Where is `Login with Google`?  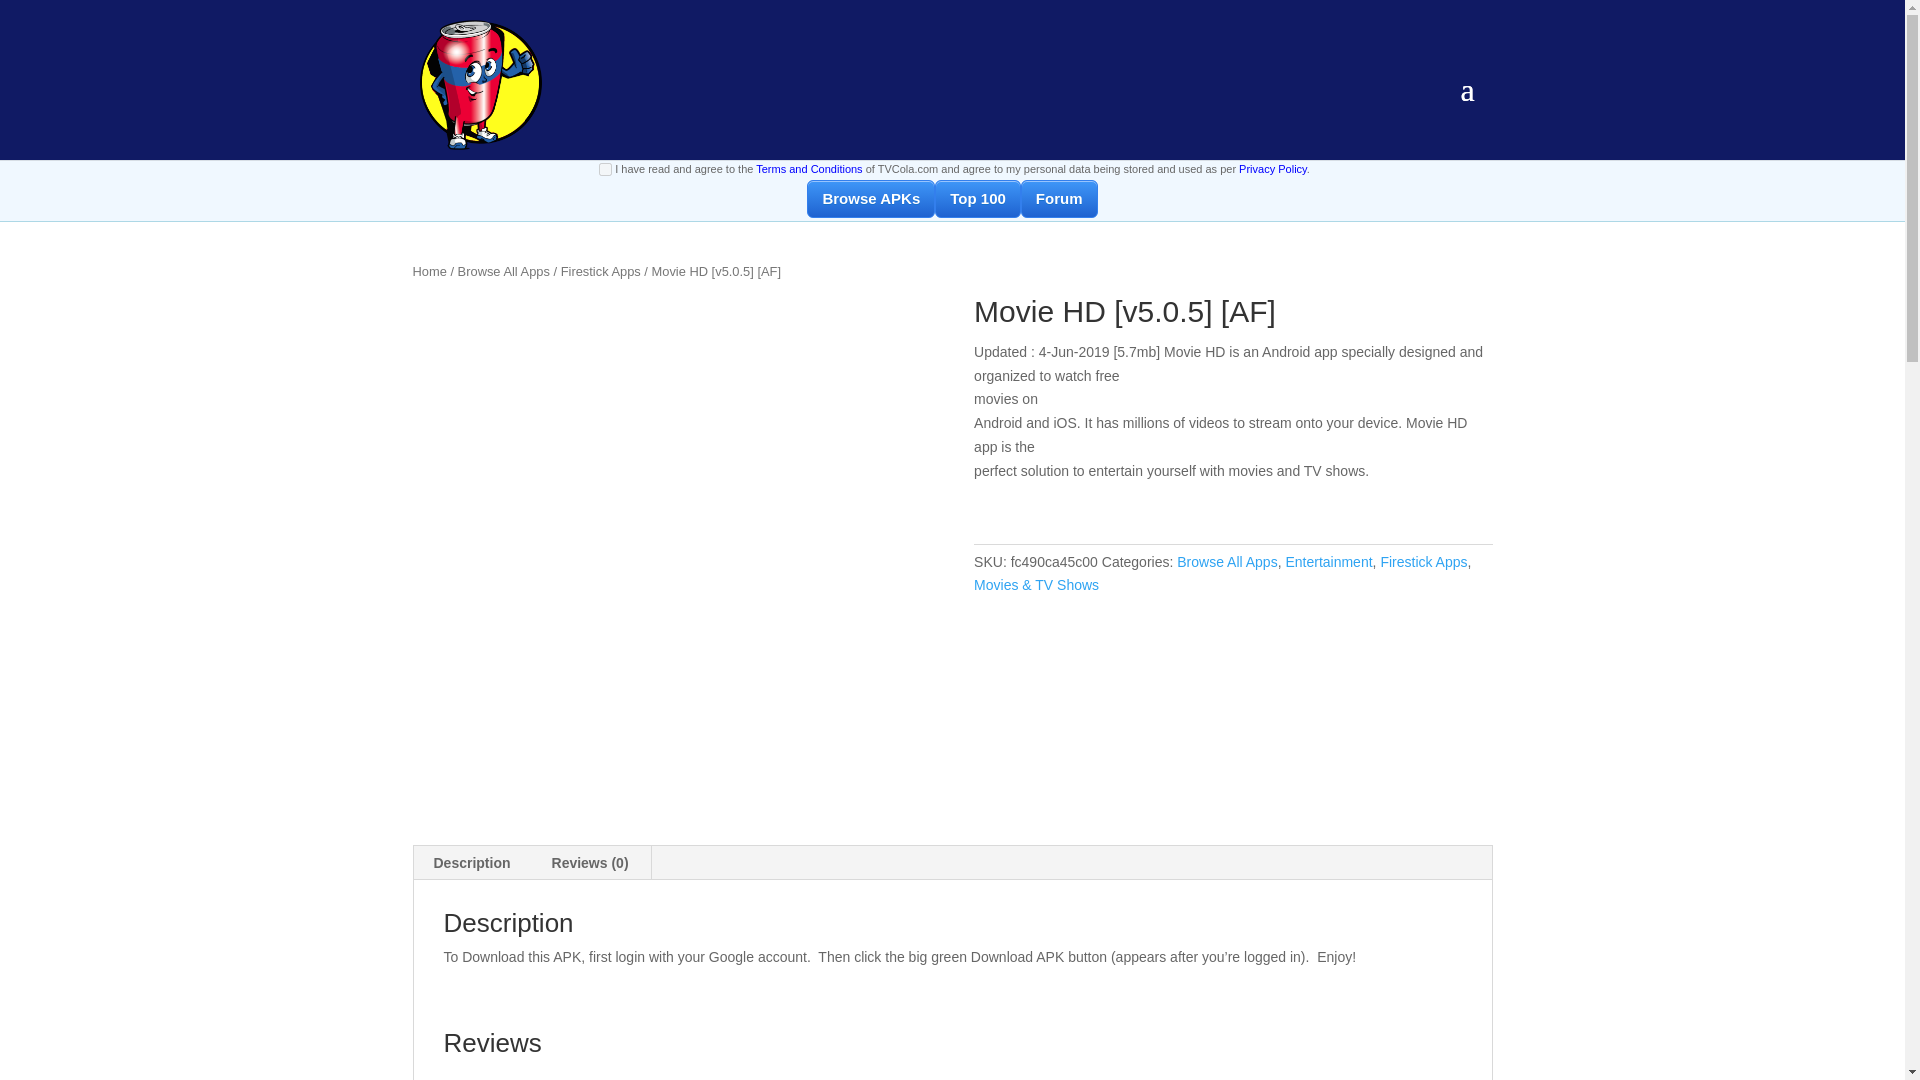 Login with Google is located at coordinates (952, 126).